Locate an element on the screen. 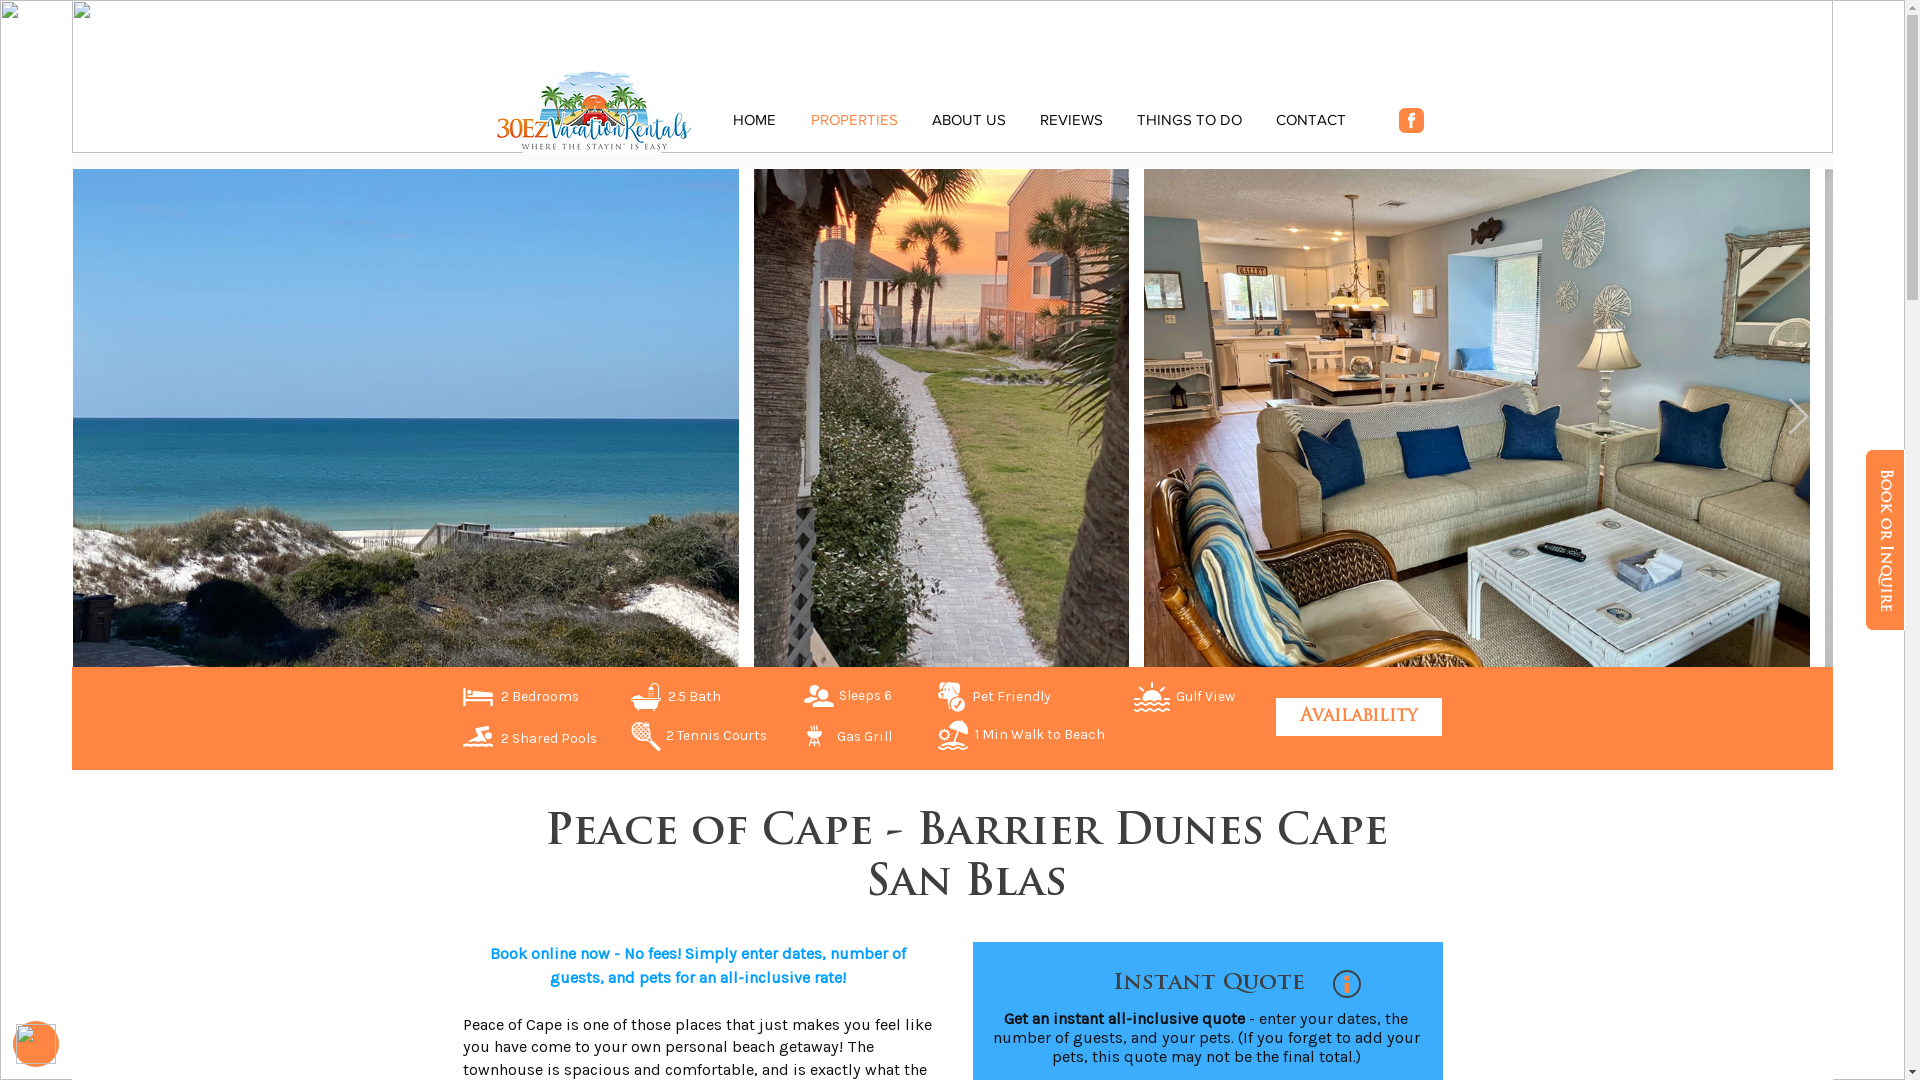  REVIEWS is located at coordinates (1070, 120).